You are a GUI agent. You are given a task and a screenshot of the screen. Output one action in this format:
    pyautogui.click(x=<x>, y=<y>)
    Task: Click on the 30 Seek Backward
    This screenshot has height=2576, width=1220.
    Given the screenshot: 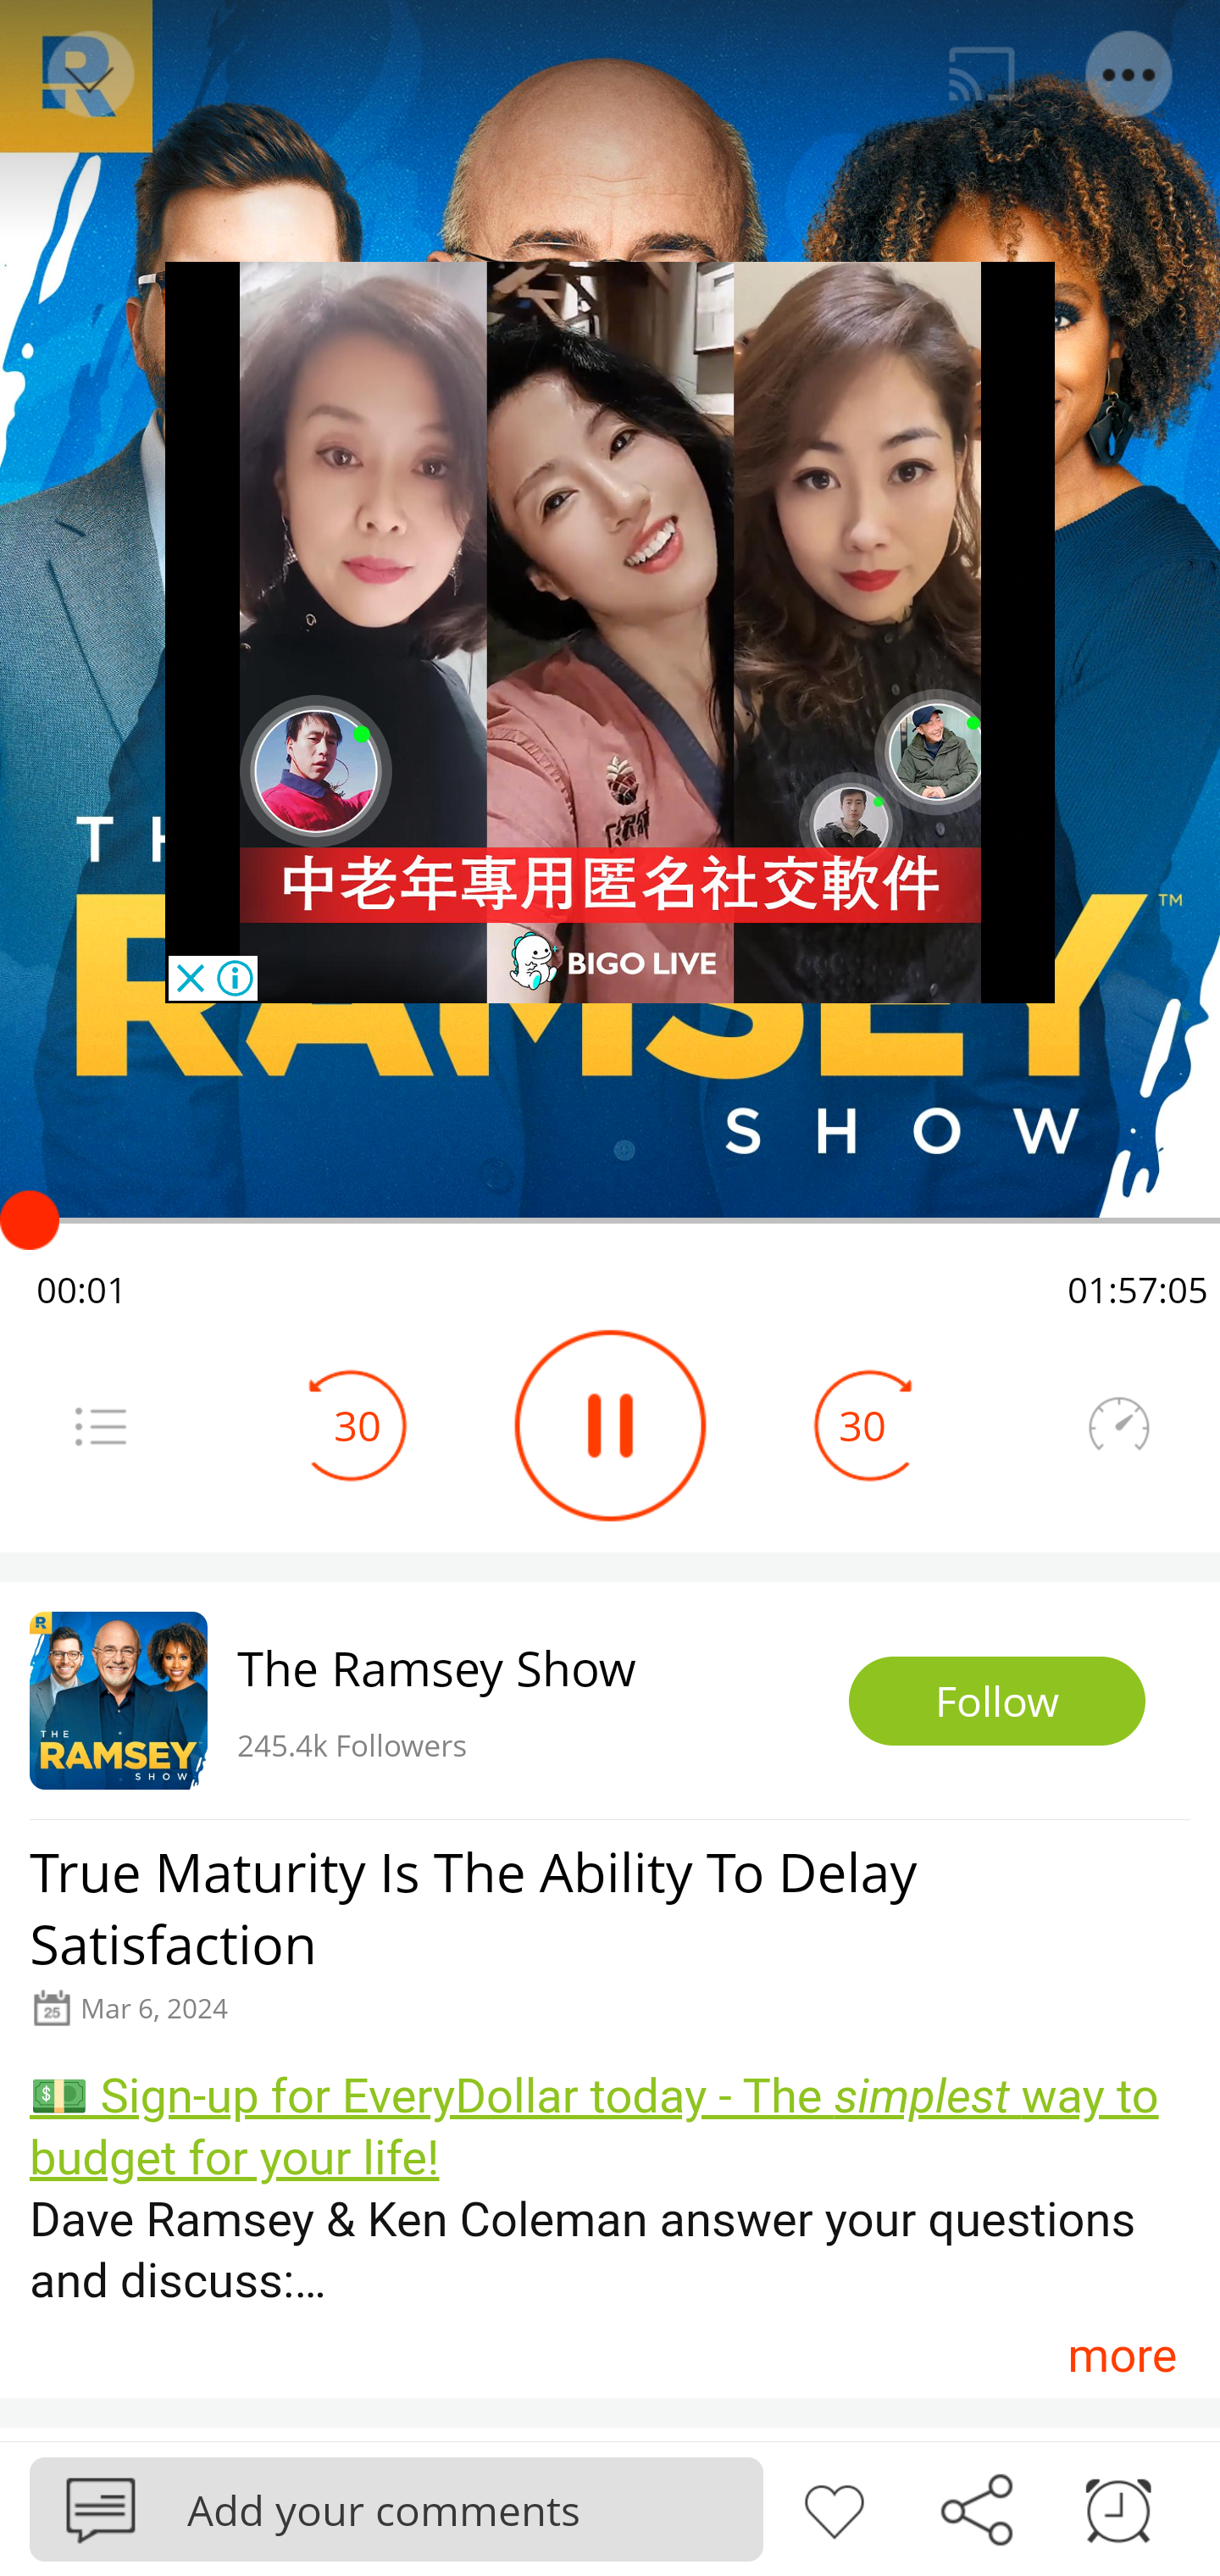 What is the action you would take?
    pyautogui.click(x=358, y=1425)
    